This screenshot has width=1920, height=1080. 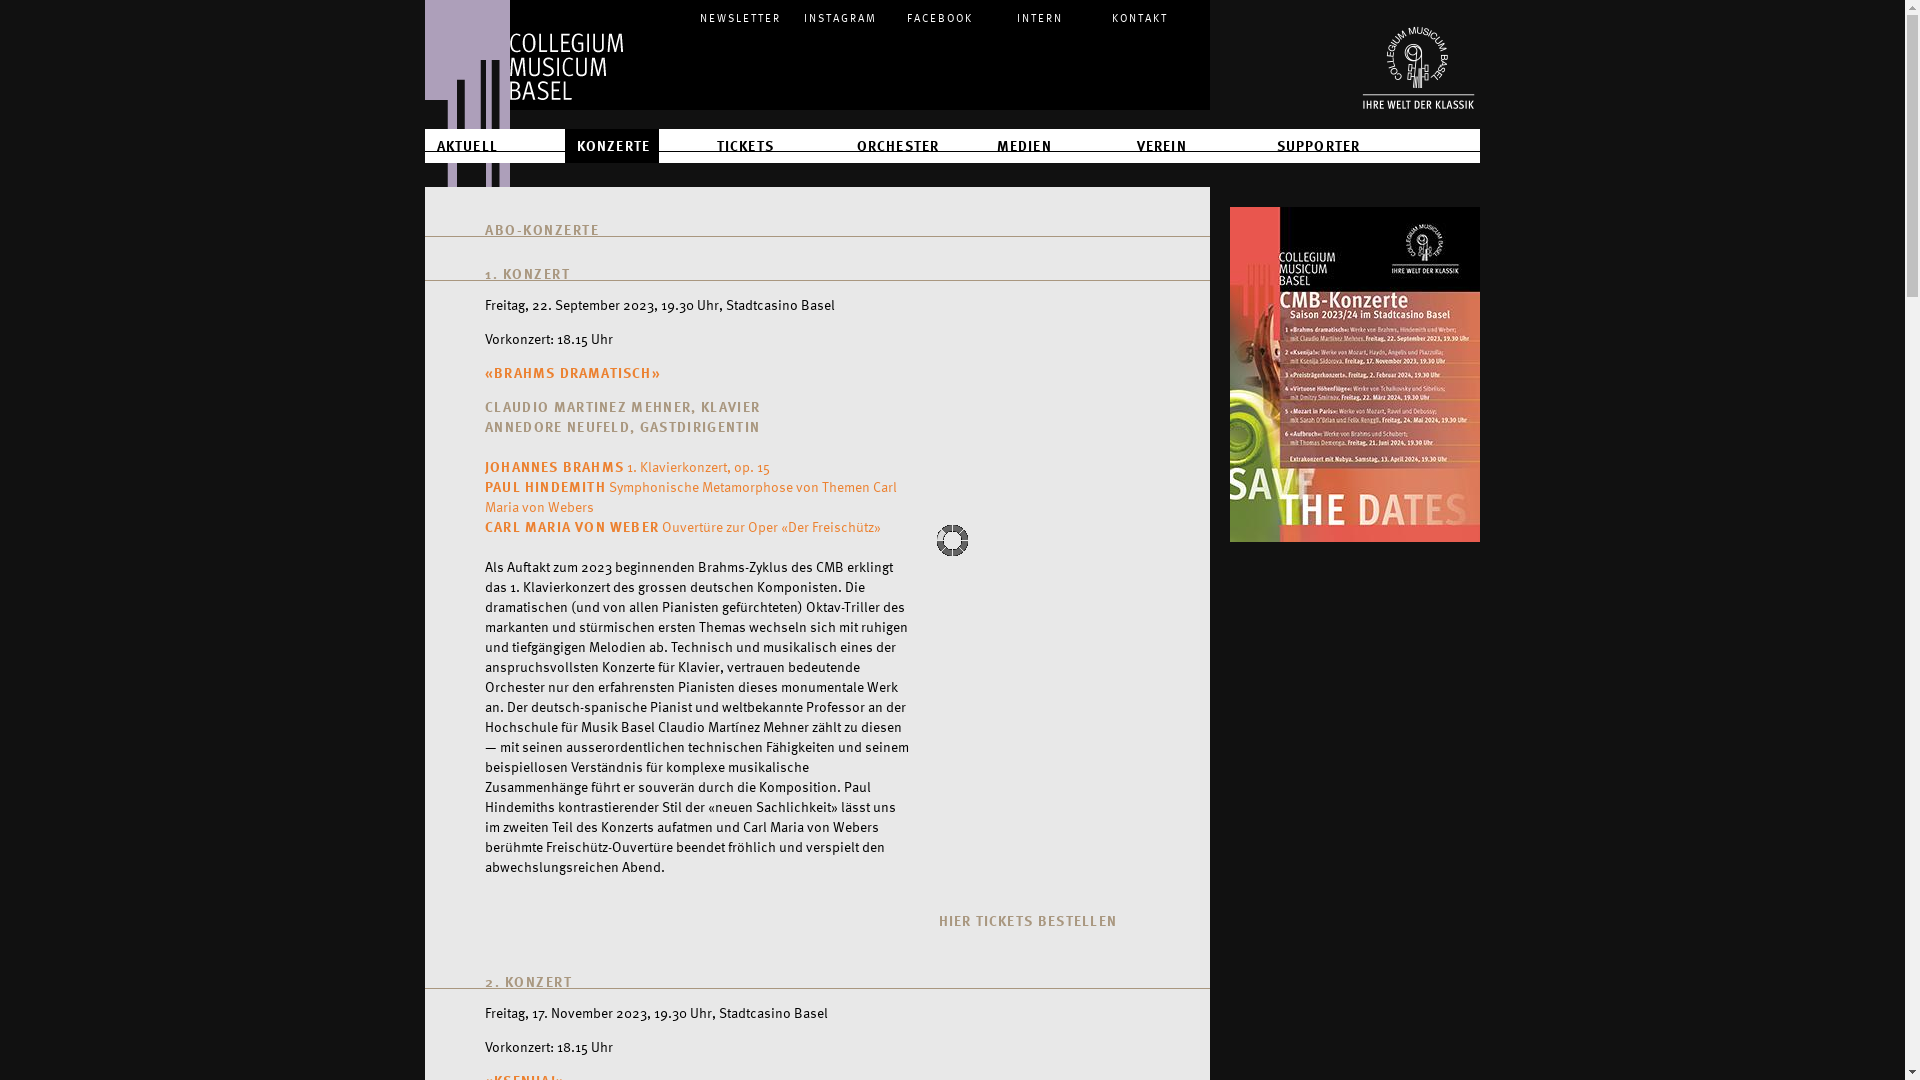 I want to click on VEREIN, so click(x=1160, y=146).